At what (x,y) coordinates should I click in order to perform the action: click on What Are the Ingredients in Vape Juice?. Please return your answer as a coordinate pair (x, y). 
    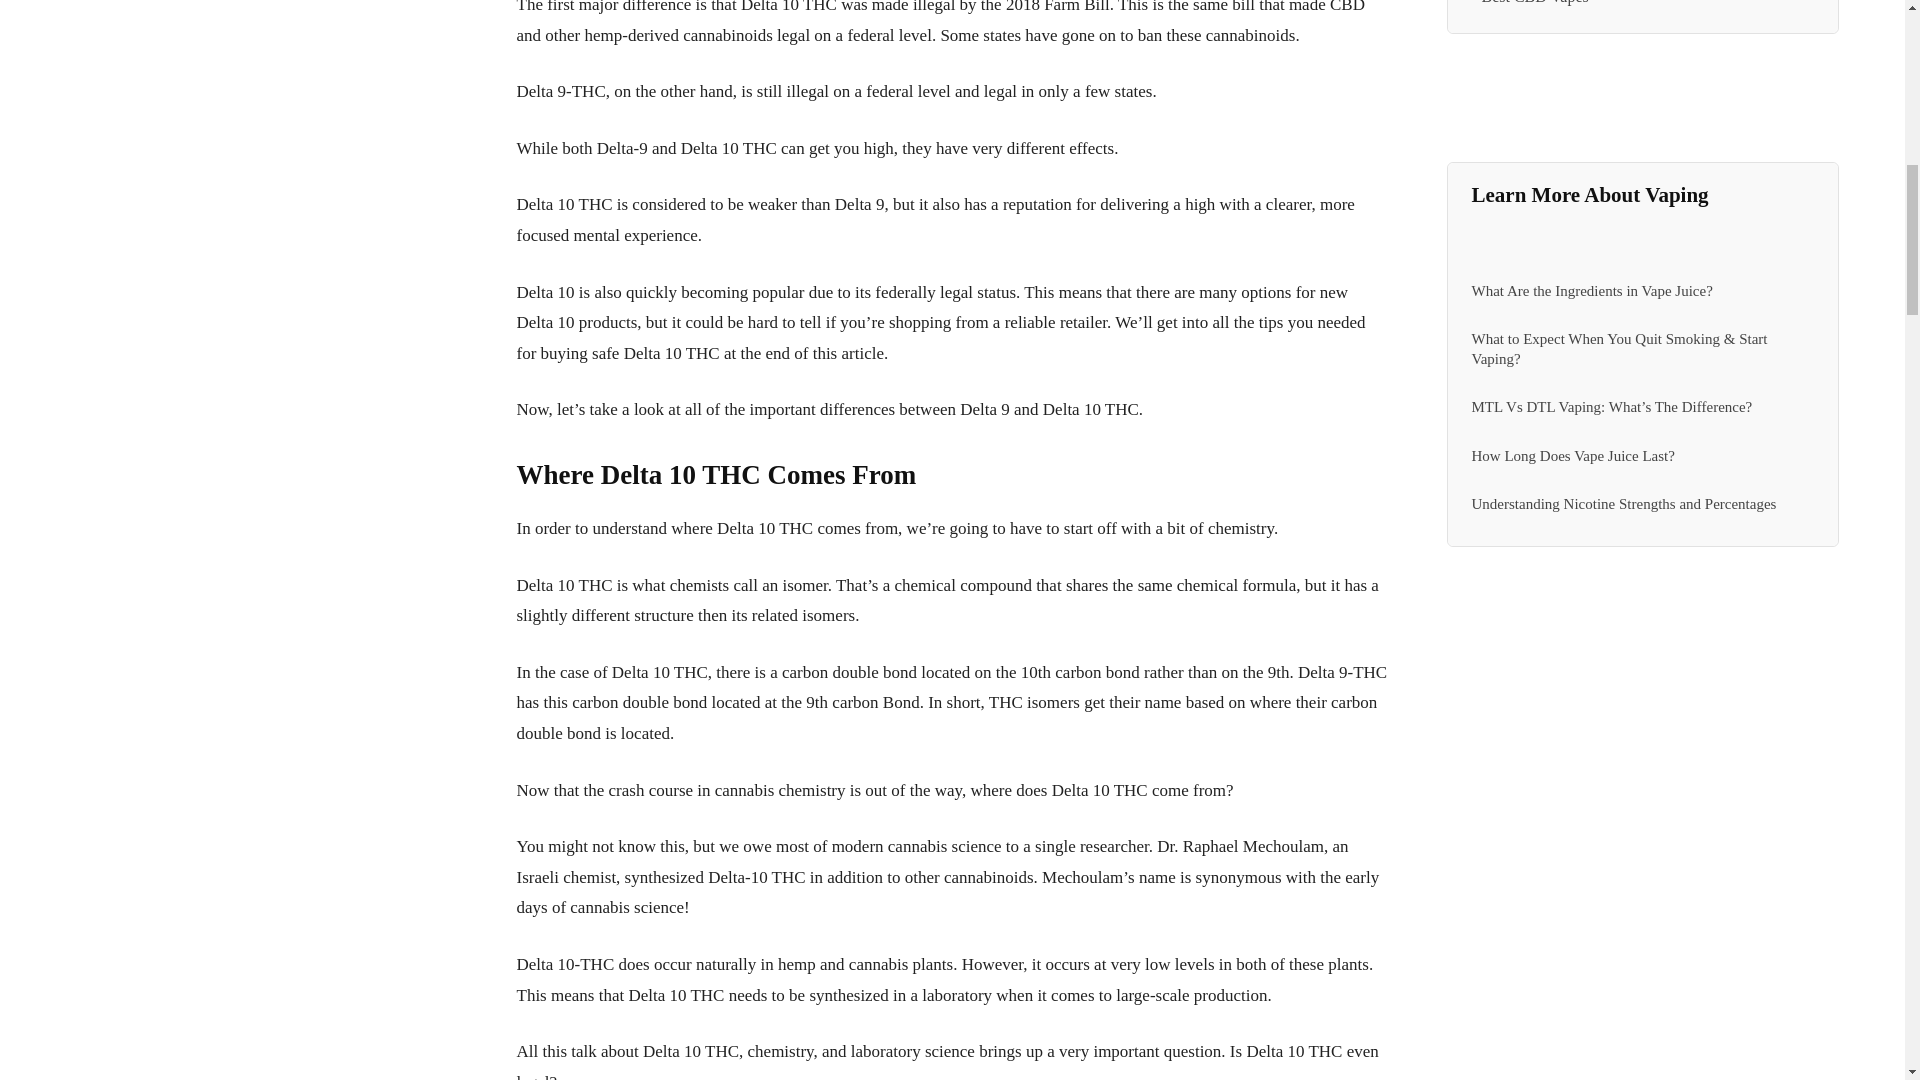
    Looking at the image, I should click on (1592, 290).